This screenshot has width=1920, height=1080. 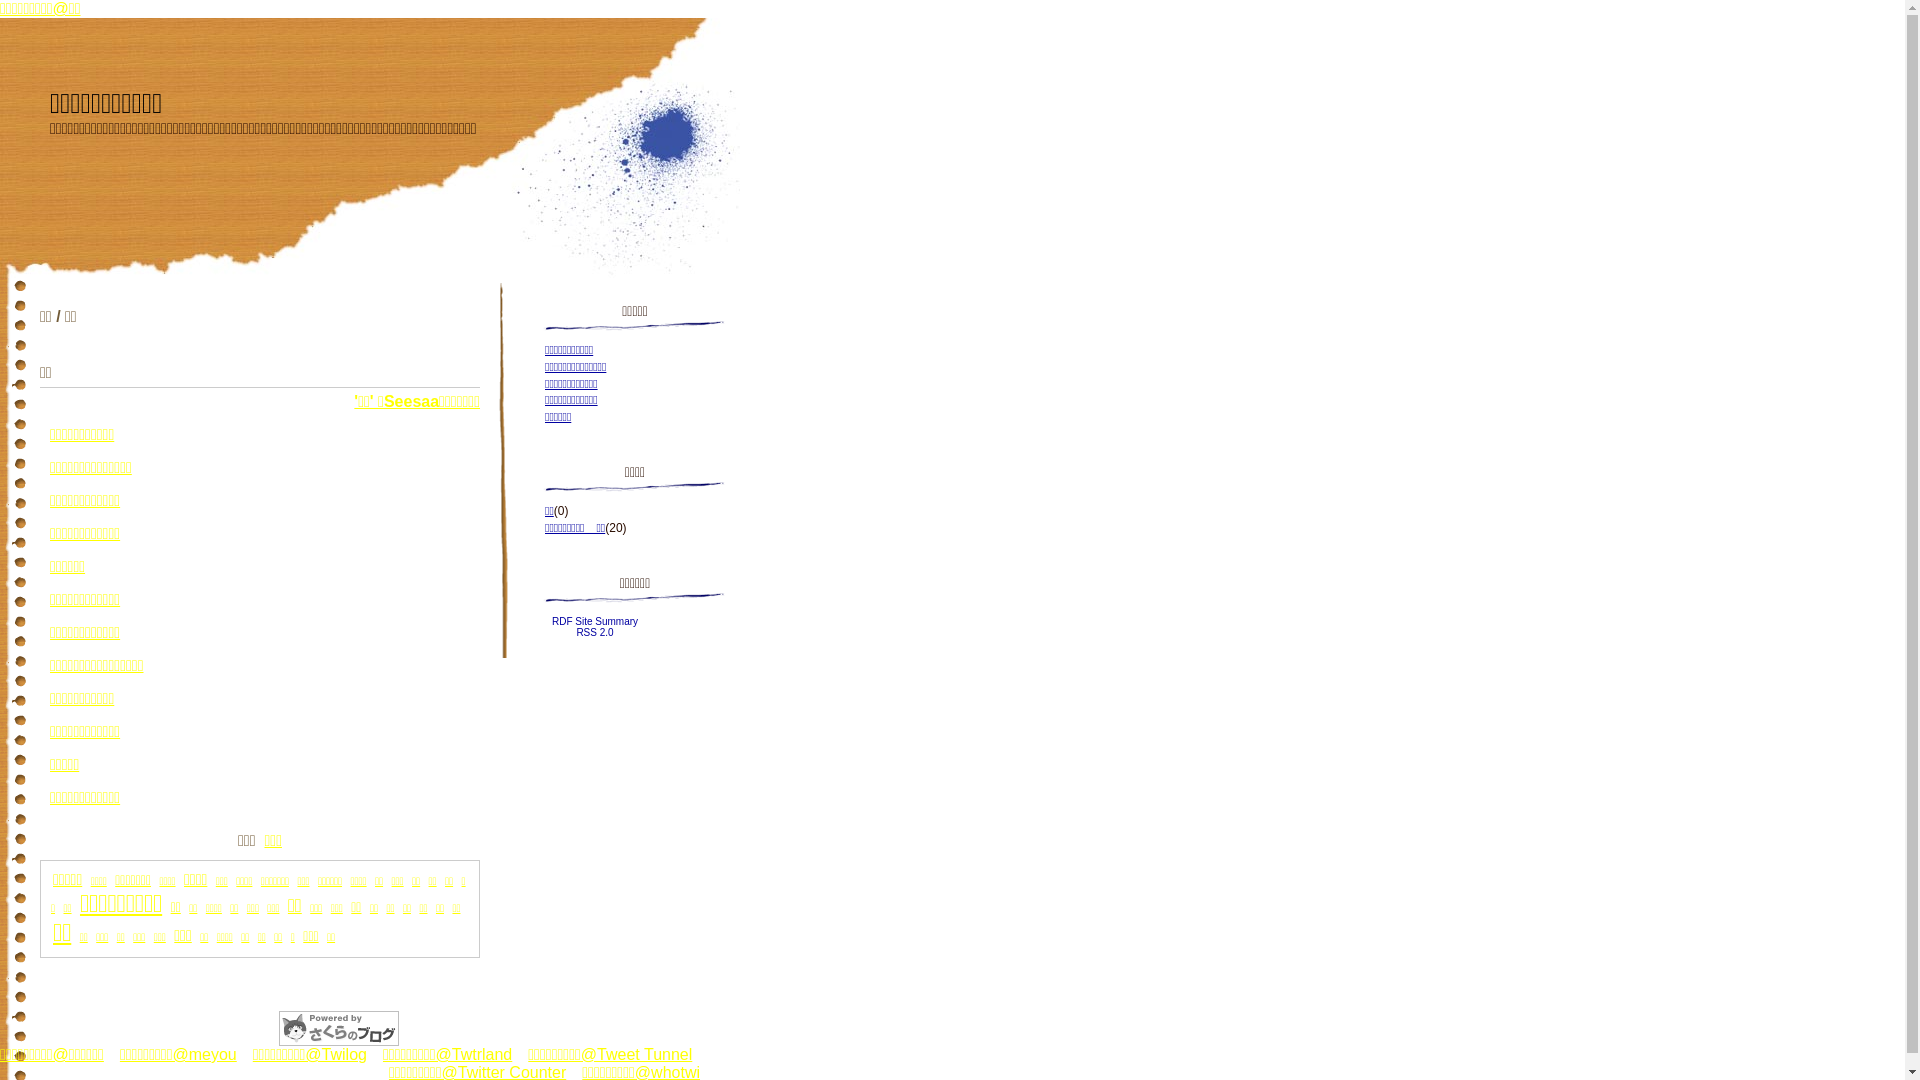 What do you see at coordinates (594, 632) in the screenshot?
I see `RSS 2.0` at bounding box center [594, 632].